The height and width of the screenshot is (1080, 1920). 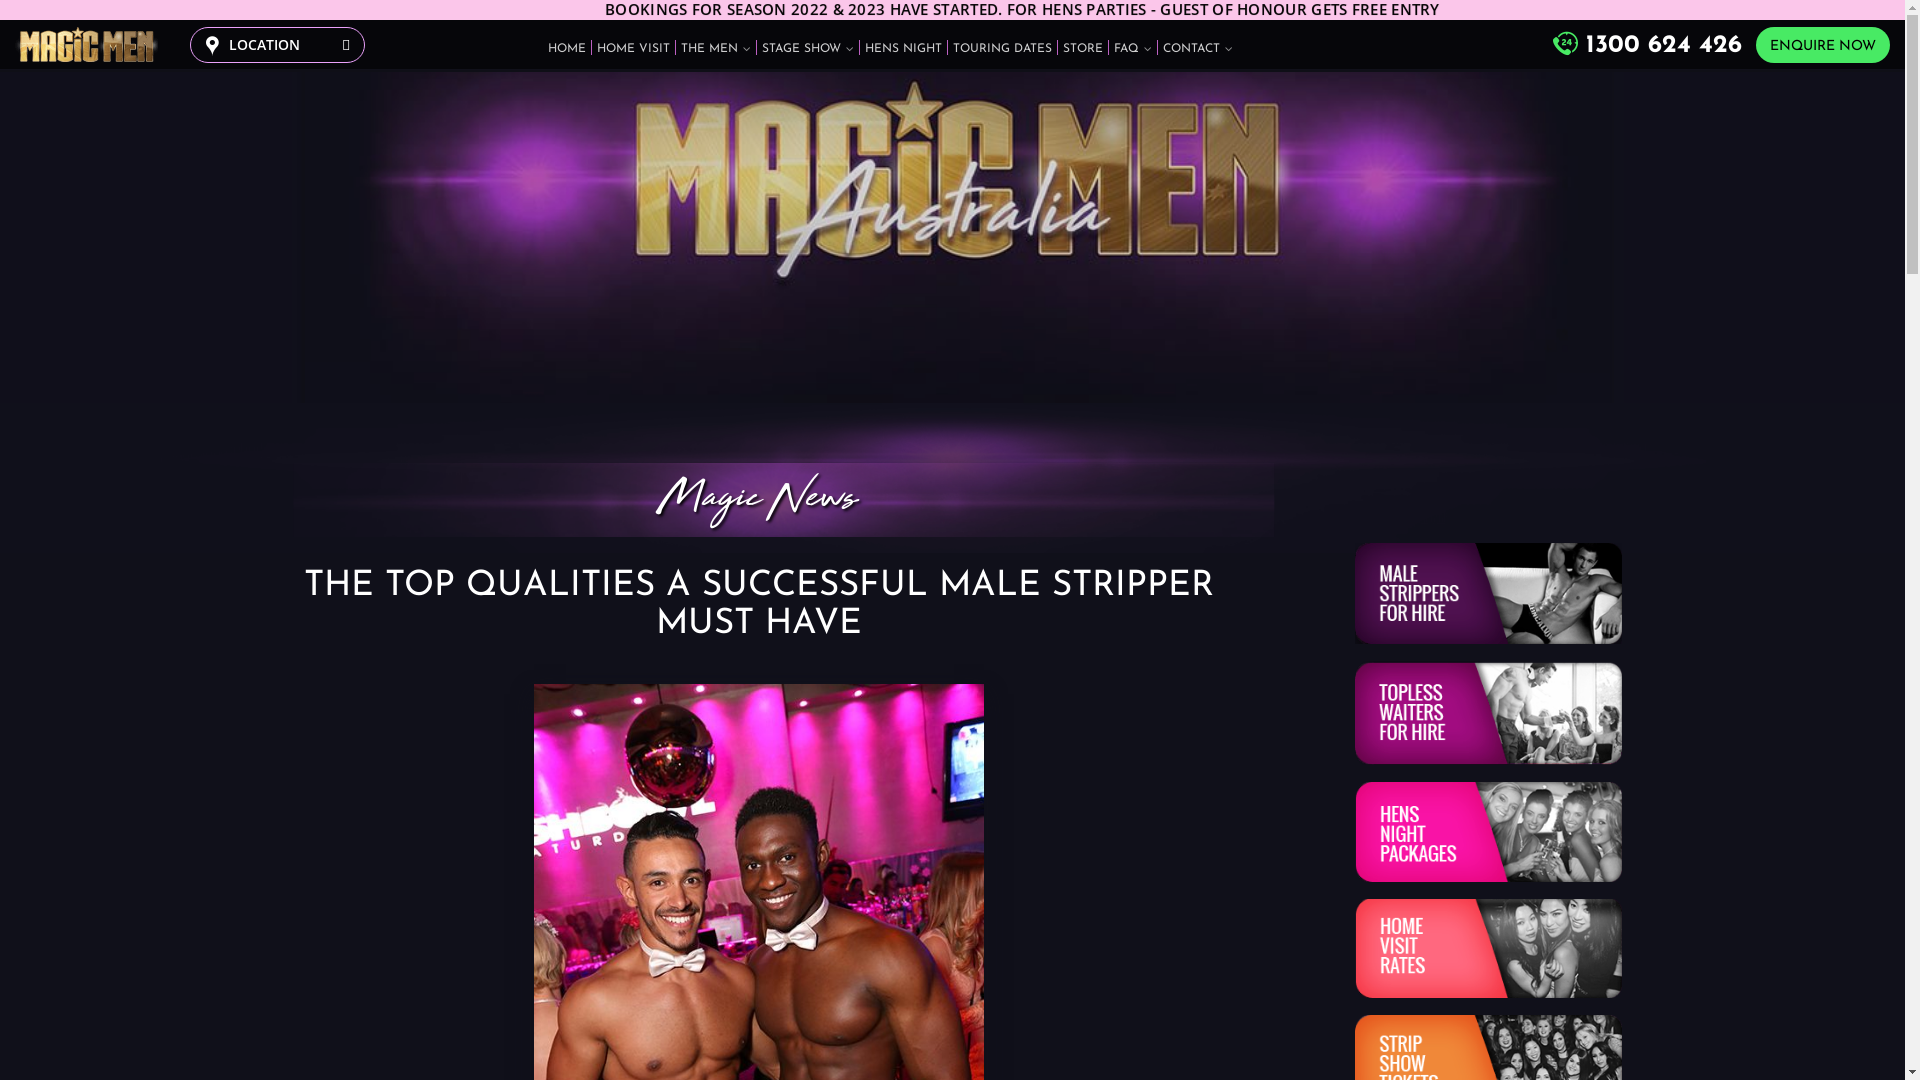 What do you see at coordinates (1648, 43) in the screenshot?
I see `1300 624 426` at bounding box center [1648, 43].